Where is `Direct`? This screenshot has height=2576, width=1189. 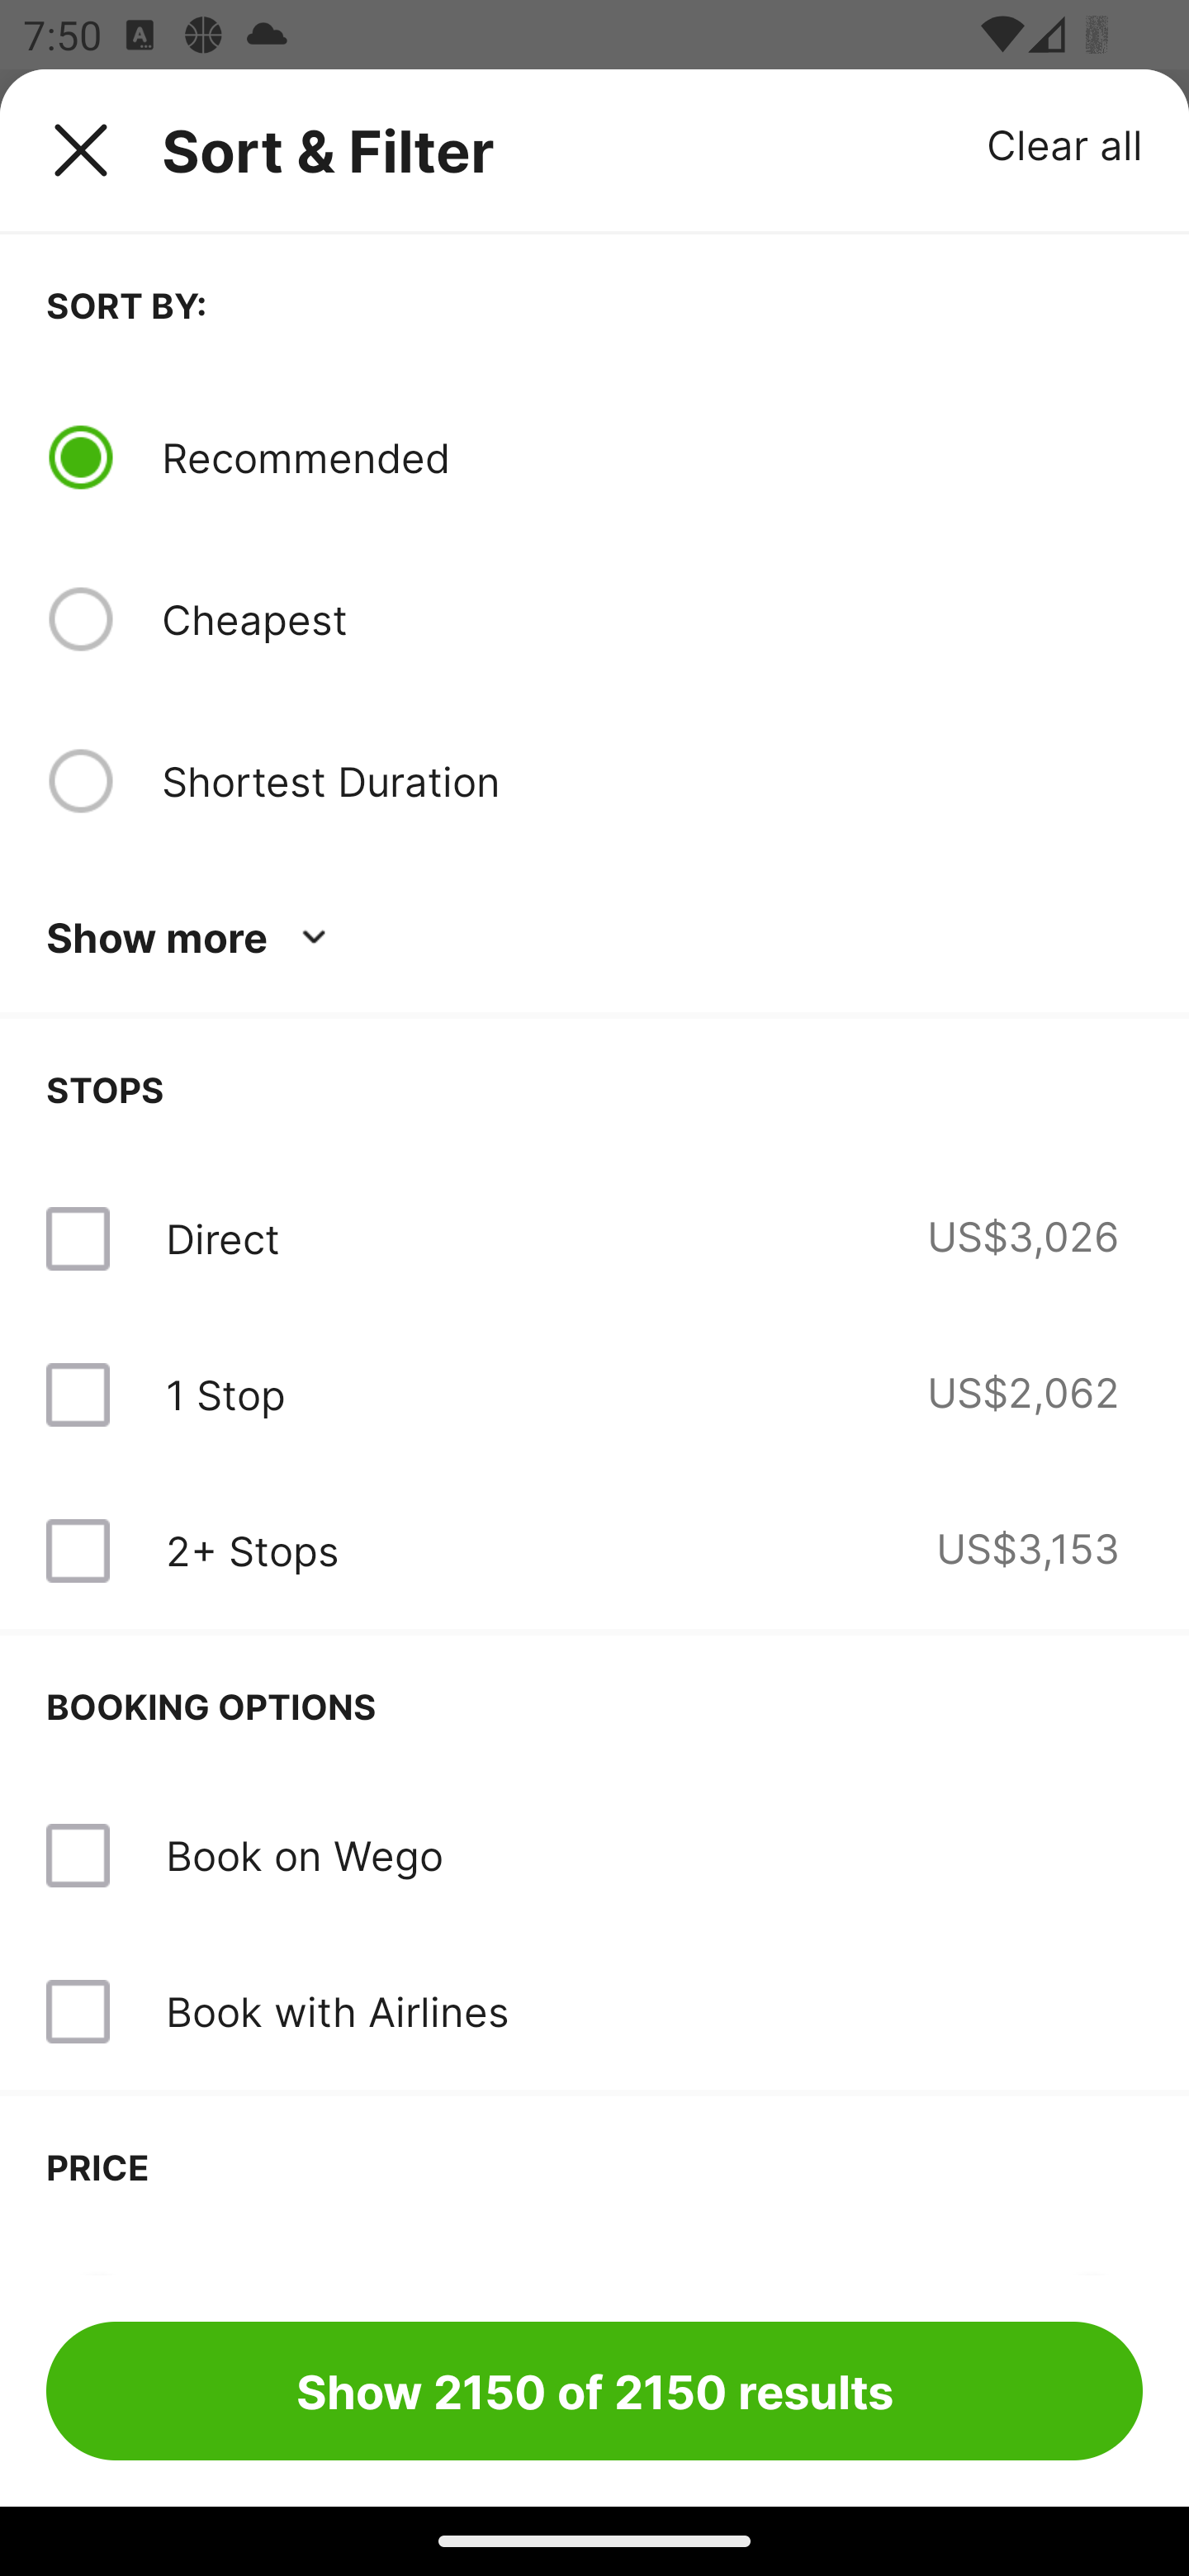 Direct is located at coordinates (222, 1238).